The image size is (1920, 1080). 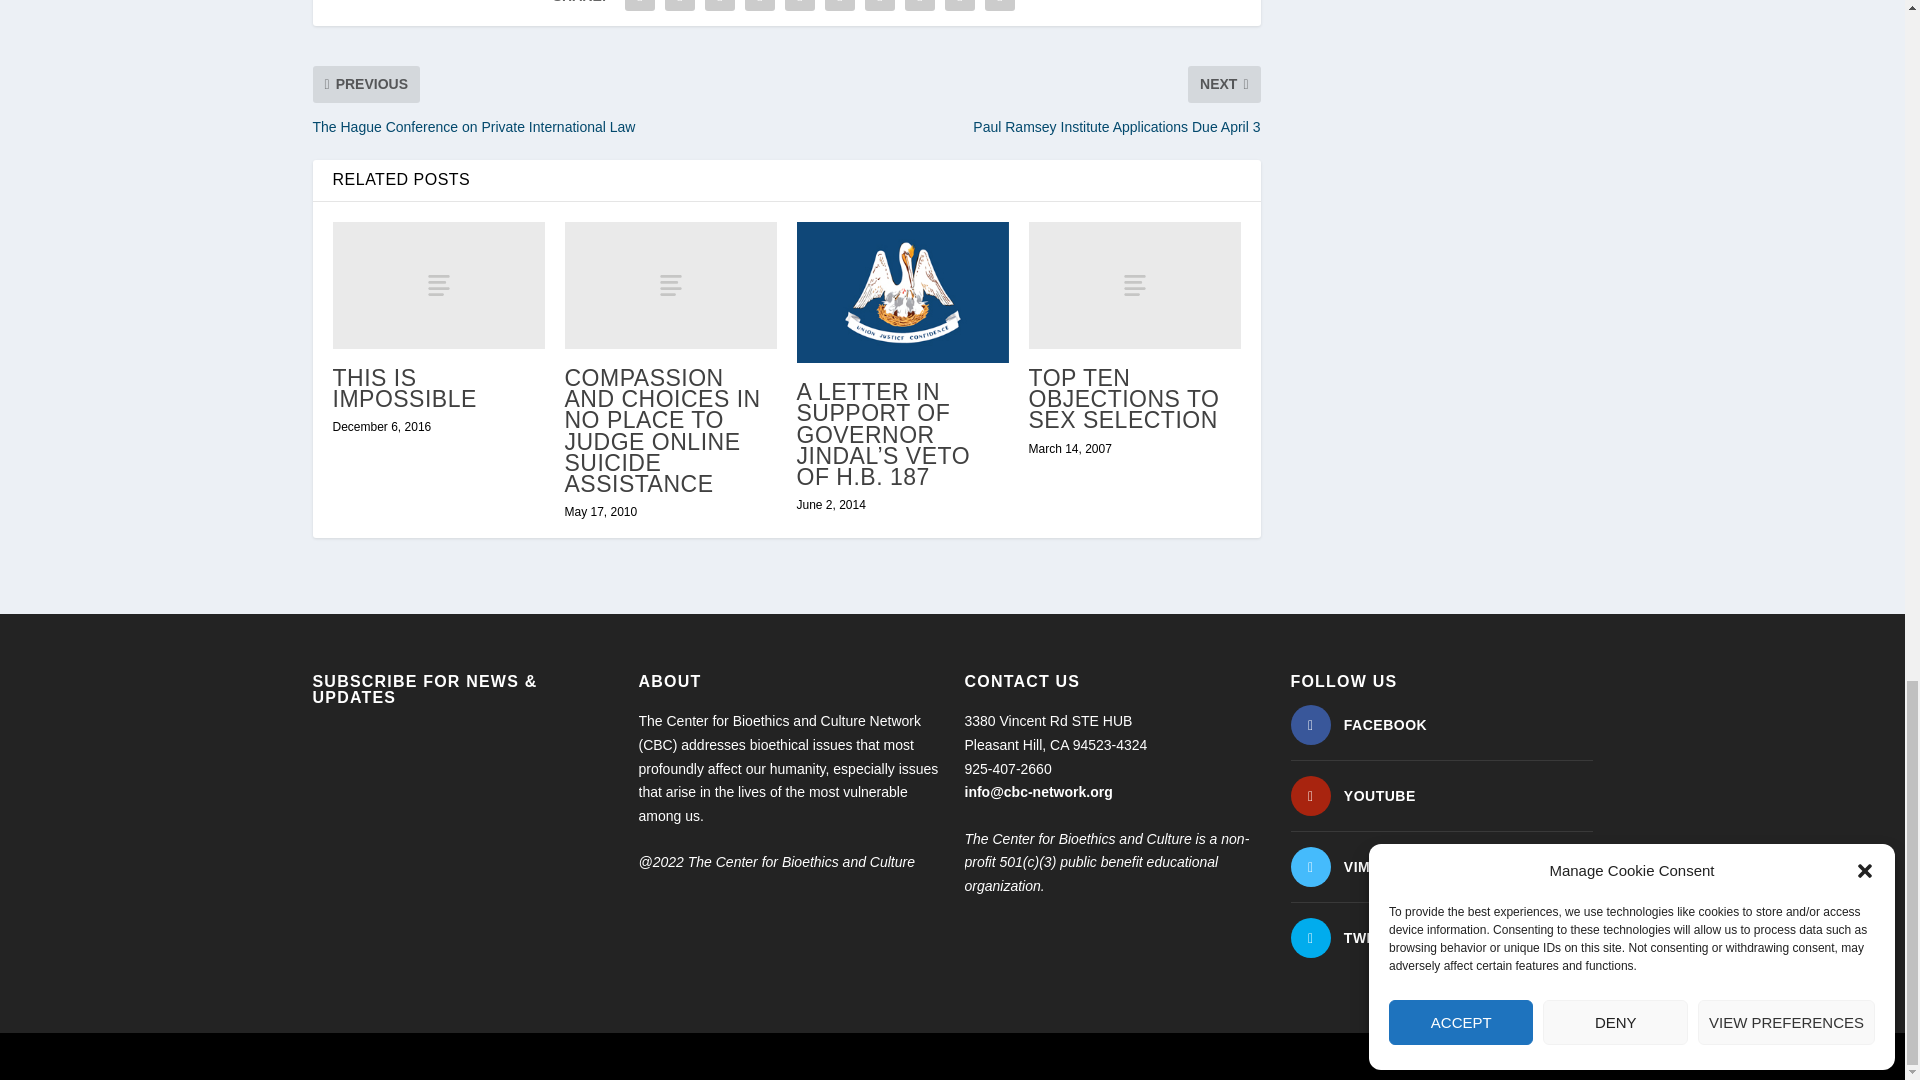 I want to click on Share "This Week in Bioethics" via Facebook, so click(x=640, y=8).